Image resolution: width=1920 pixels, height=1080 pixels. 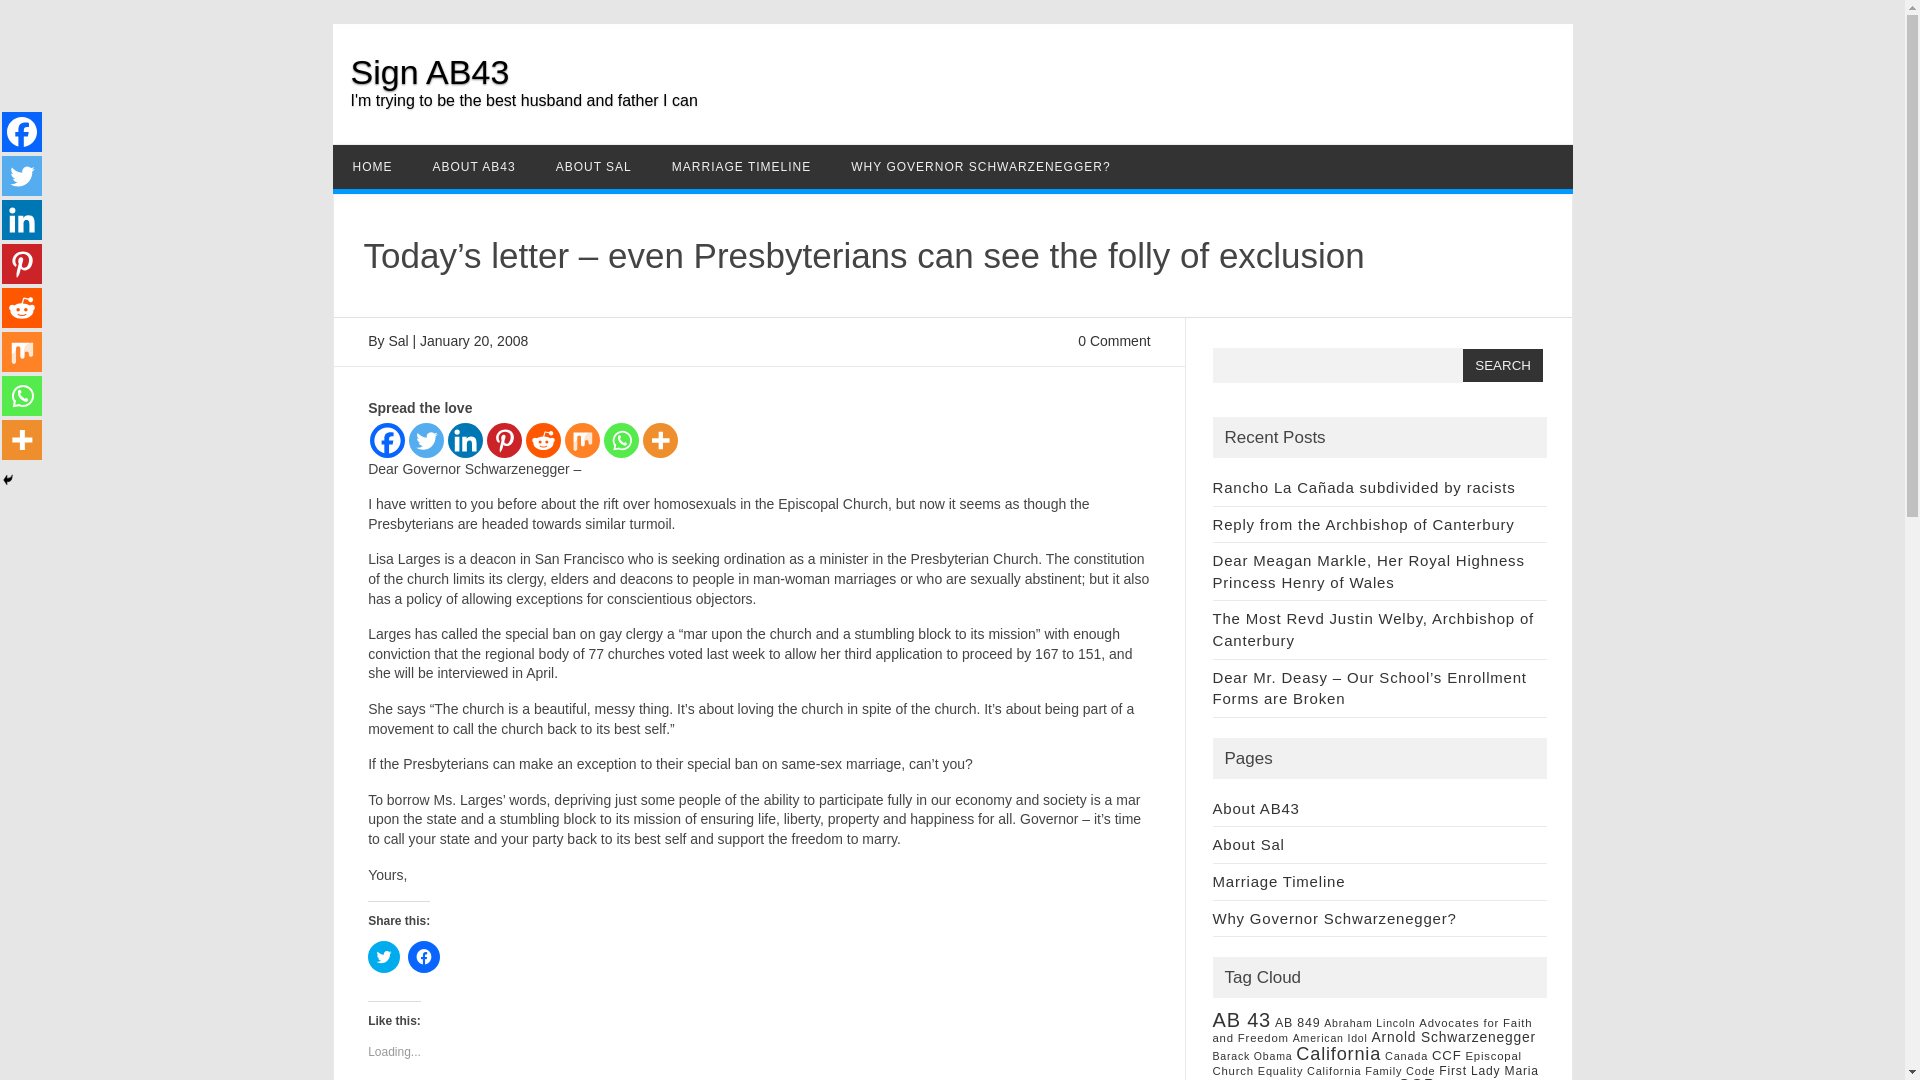 What do you see at coordinates (504, 440) in the screenshot?
I see `Pinterest` at bounding box center [504, 440].